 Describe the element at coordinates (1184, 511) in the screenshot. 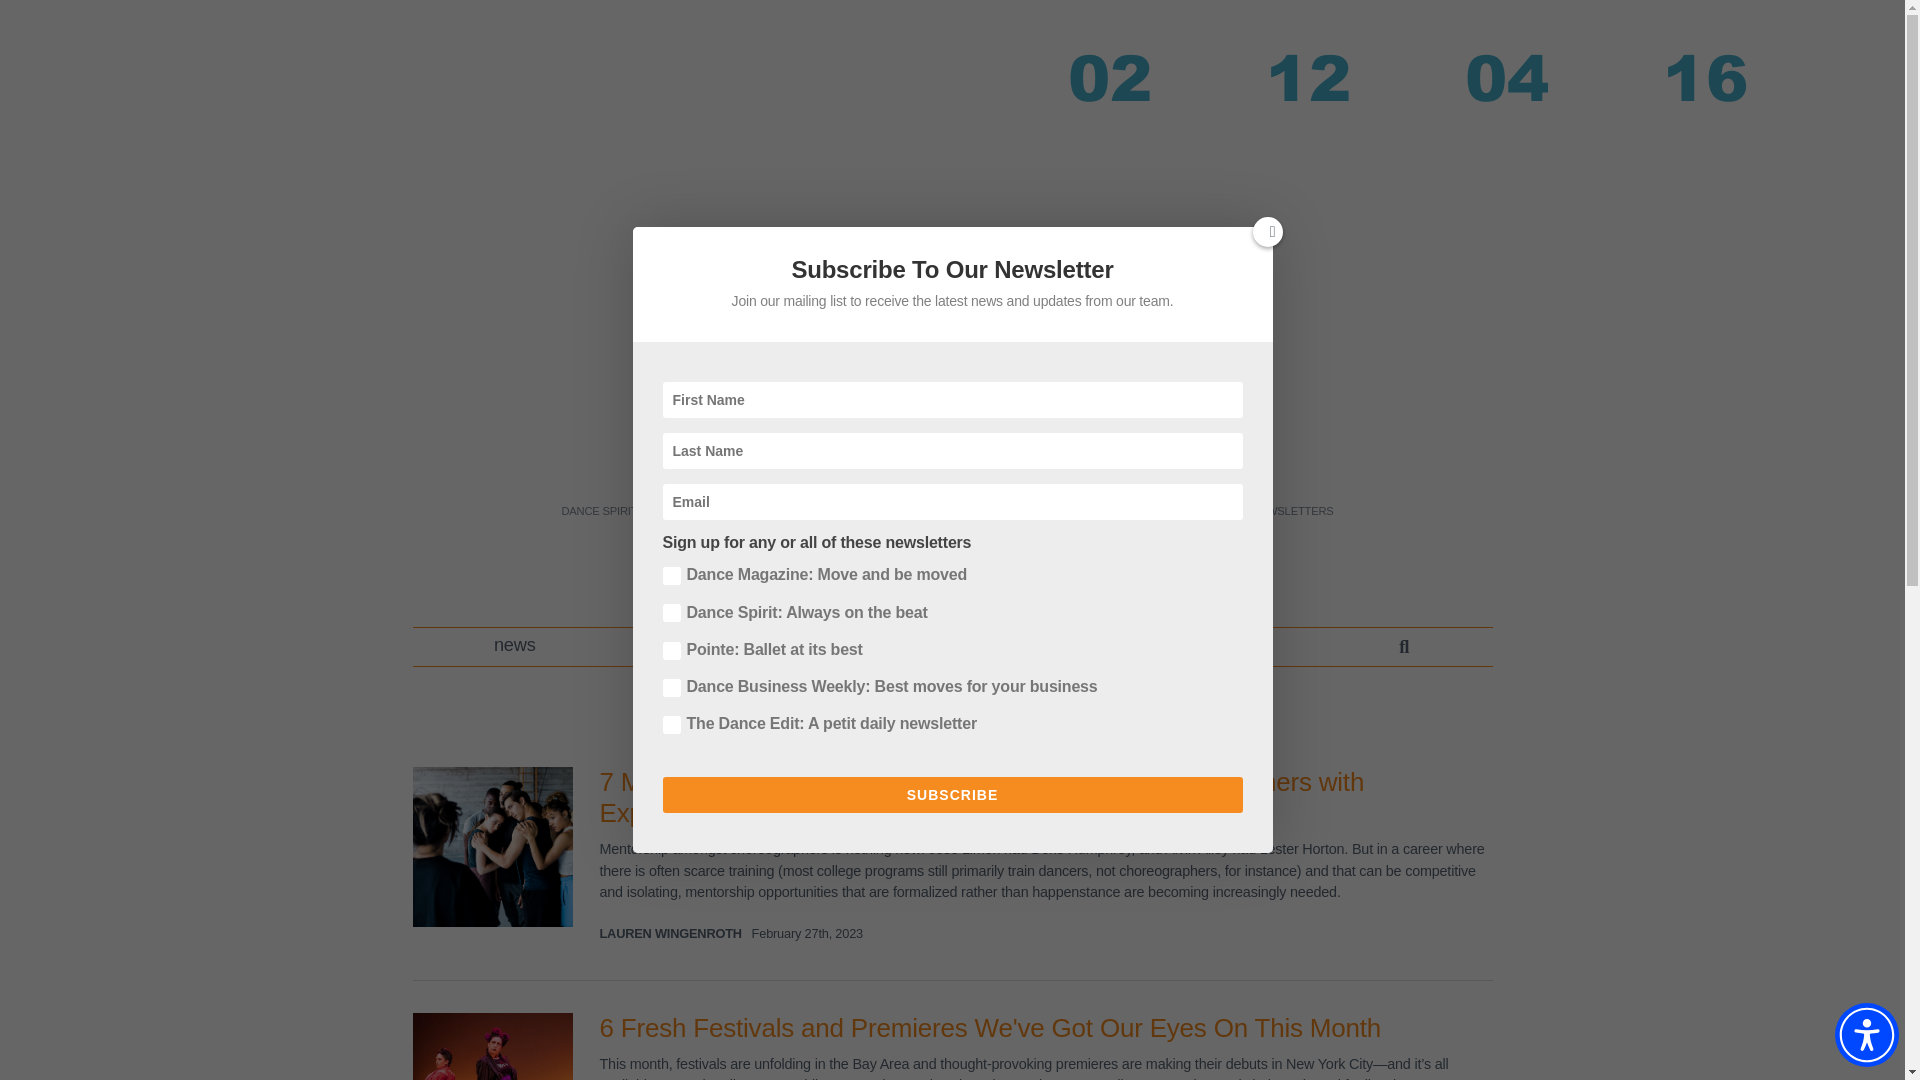

I see `COLLEGE GUIDE` at that location.